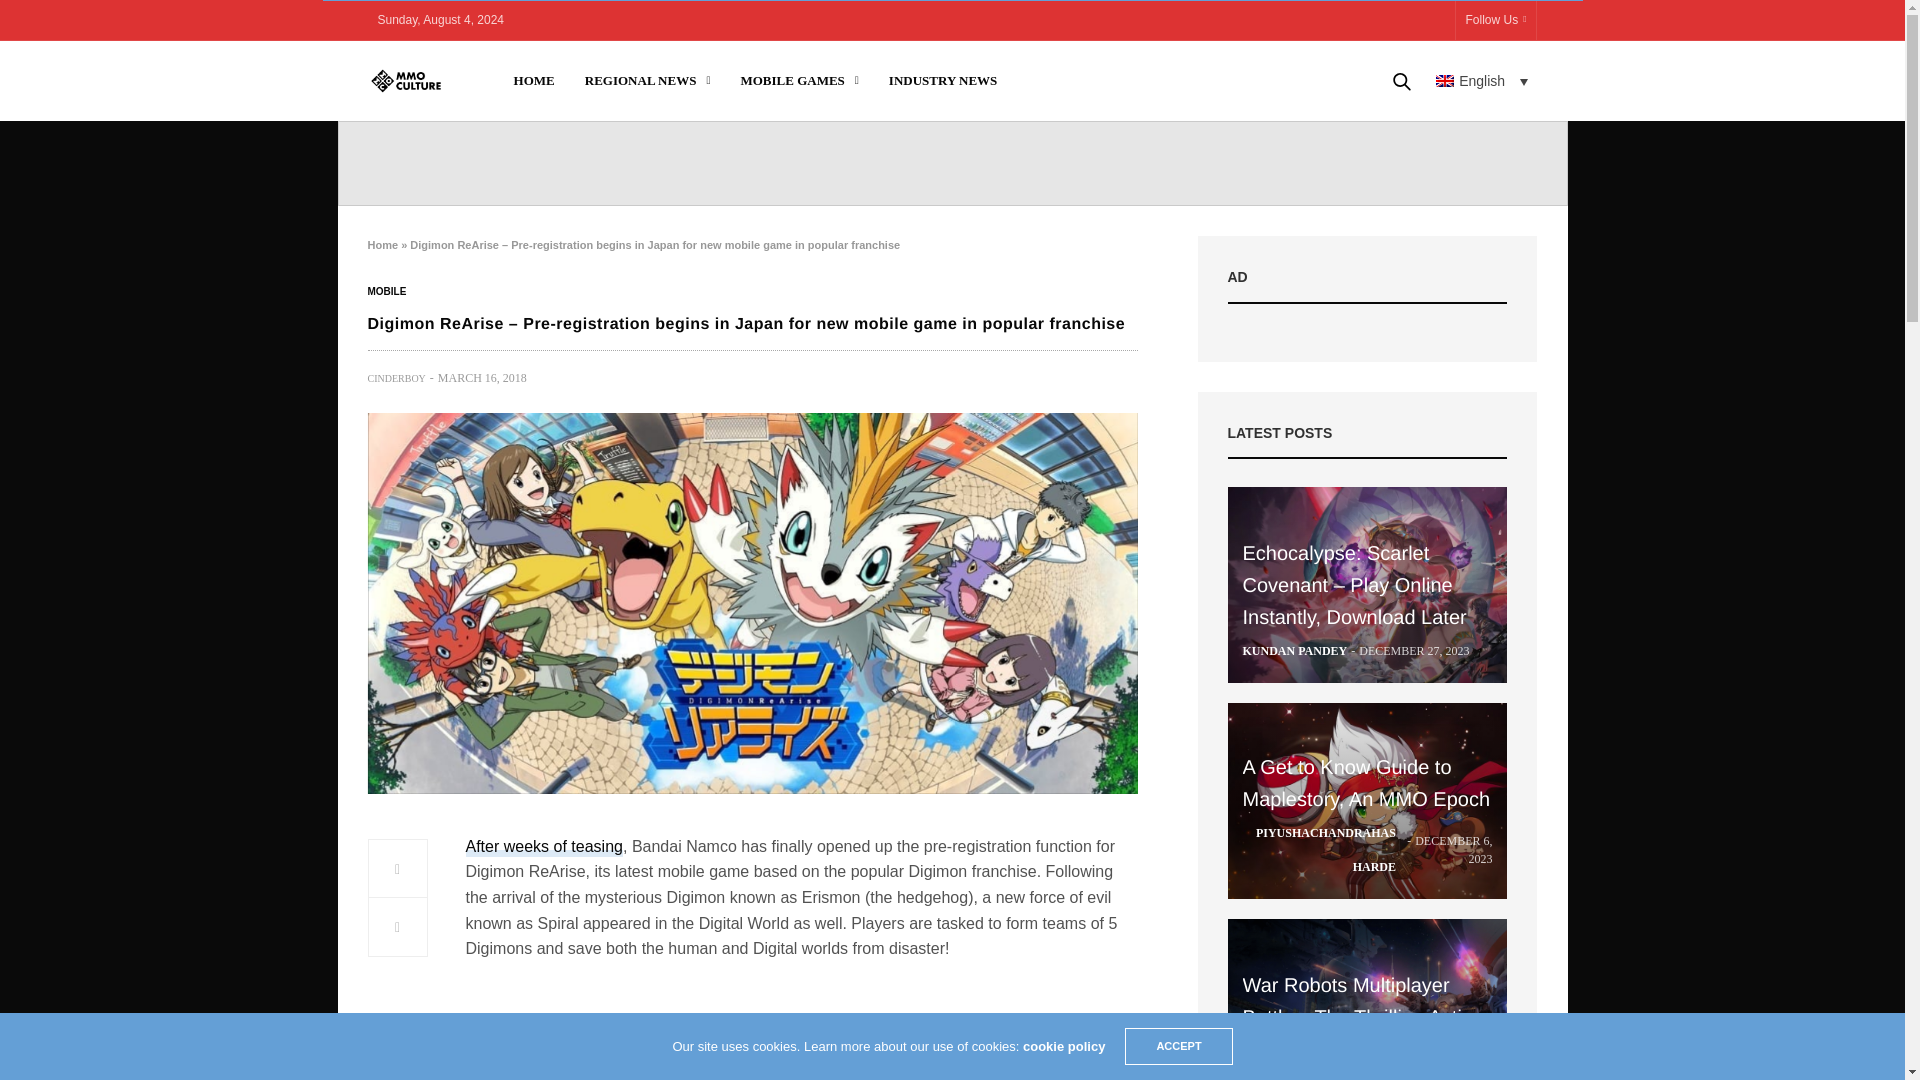 This screenshot has height=1080, width=1920. I want to click on MOBILE GAMES, so click(798, 81).